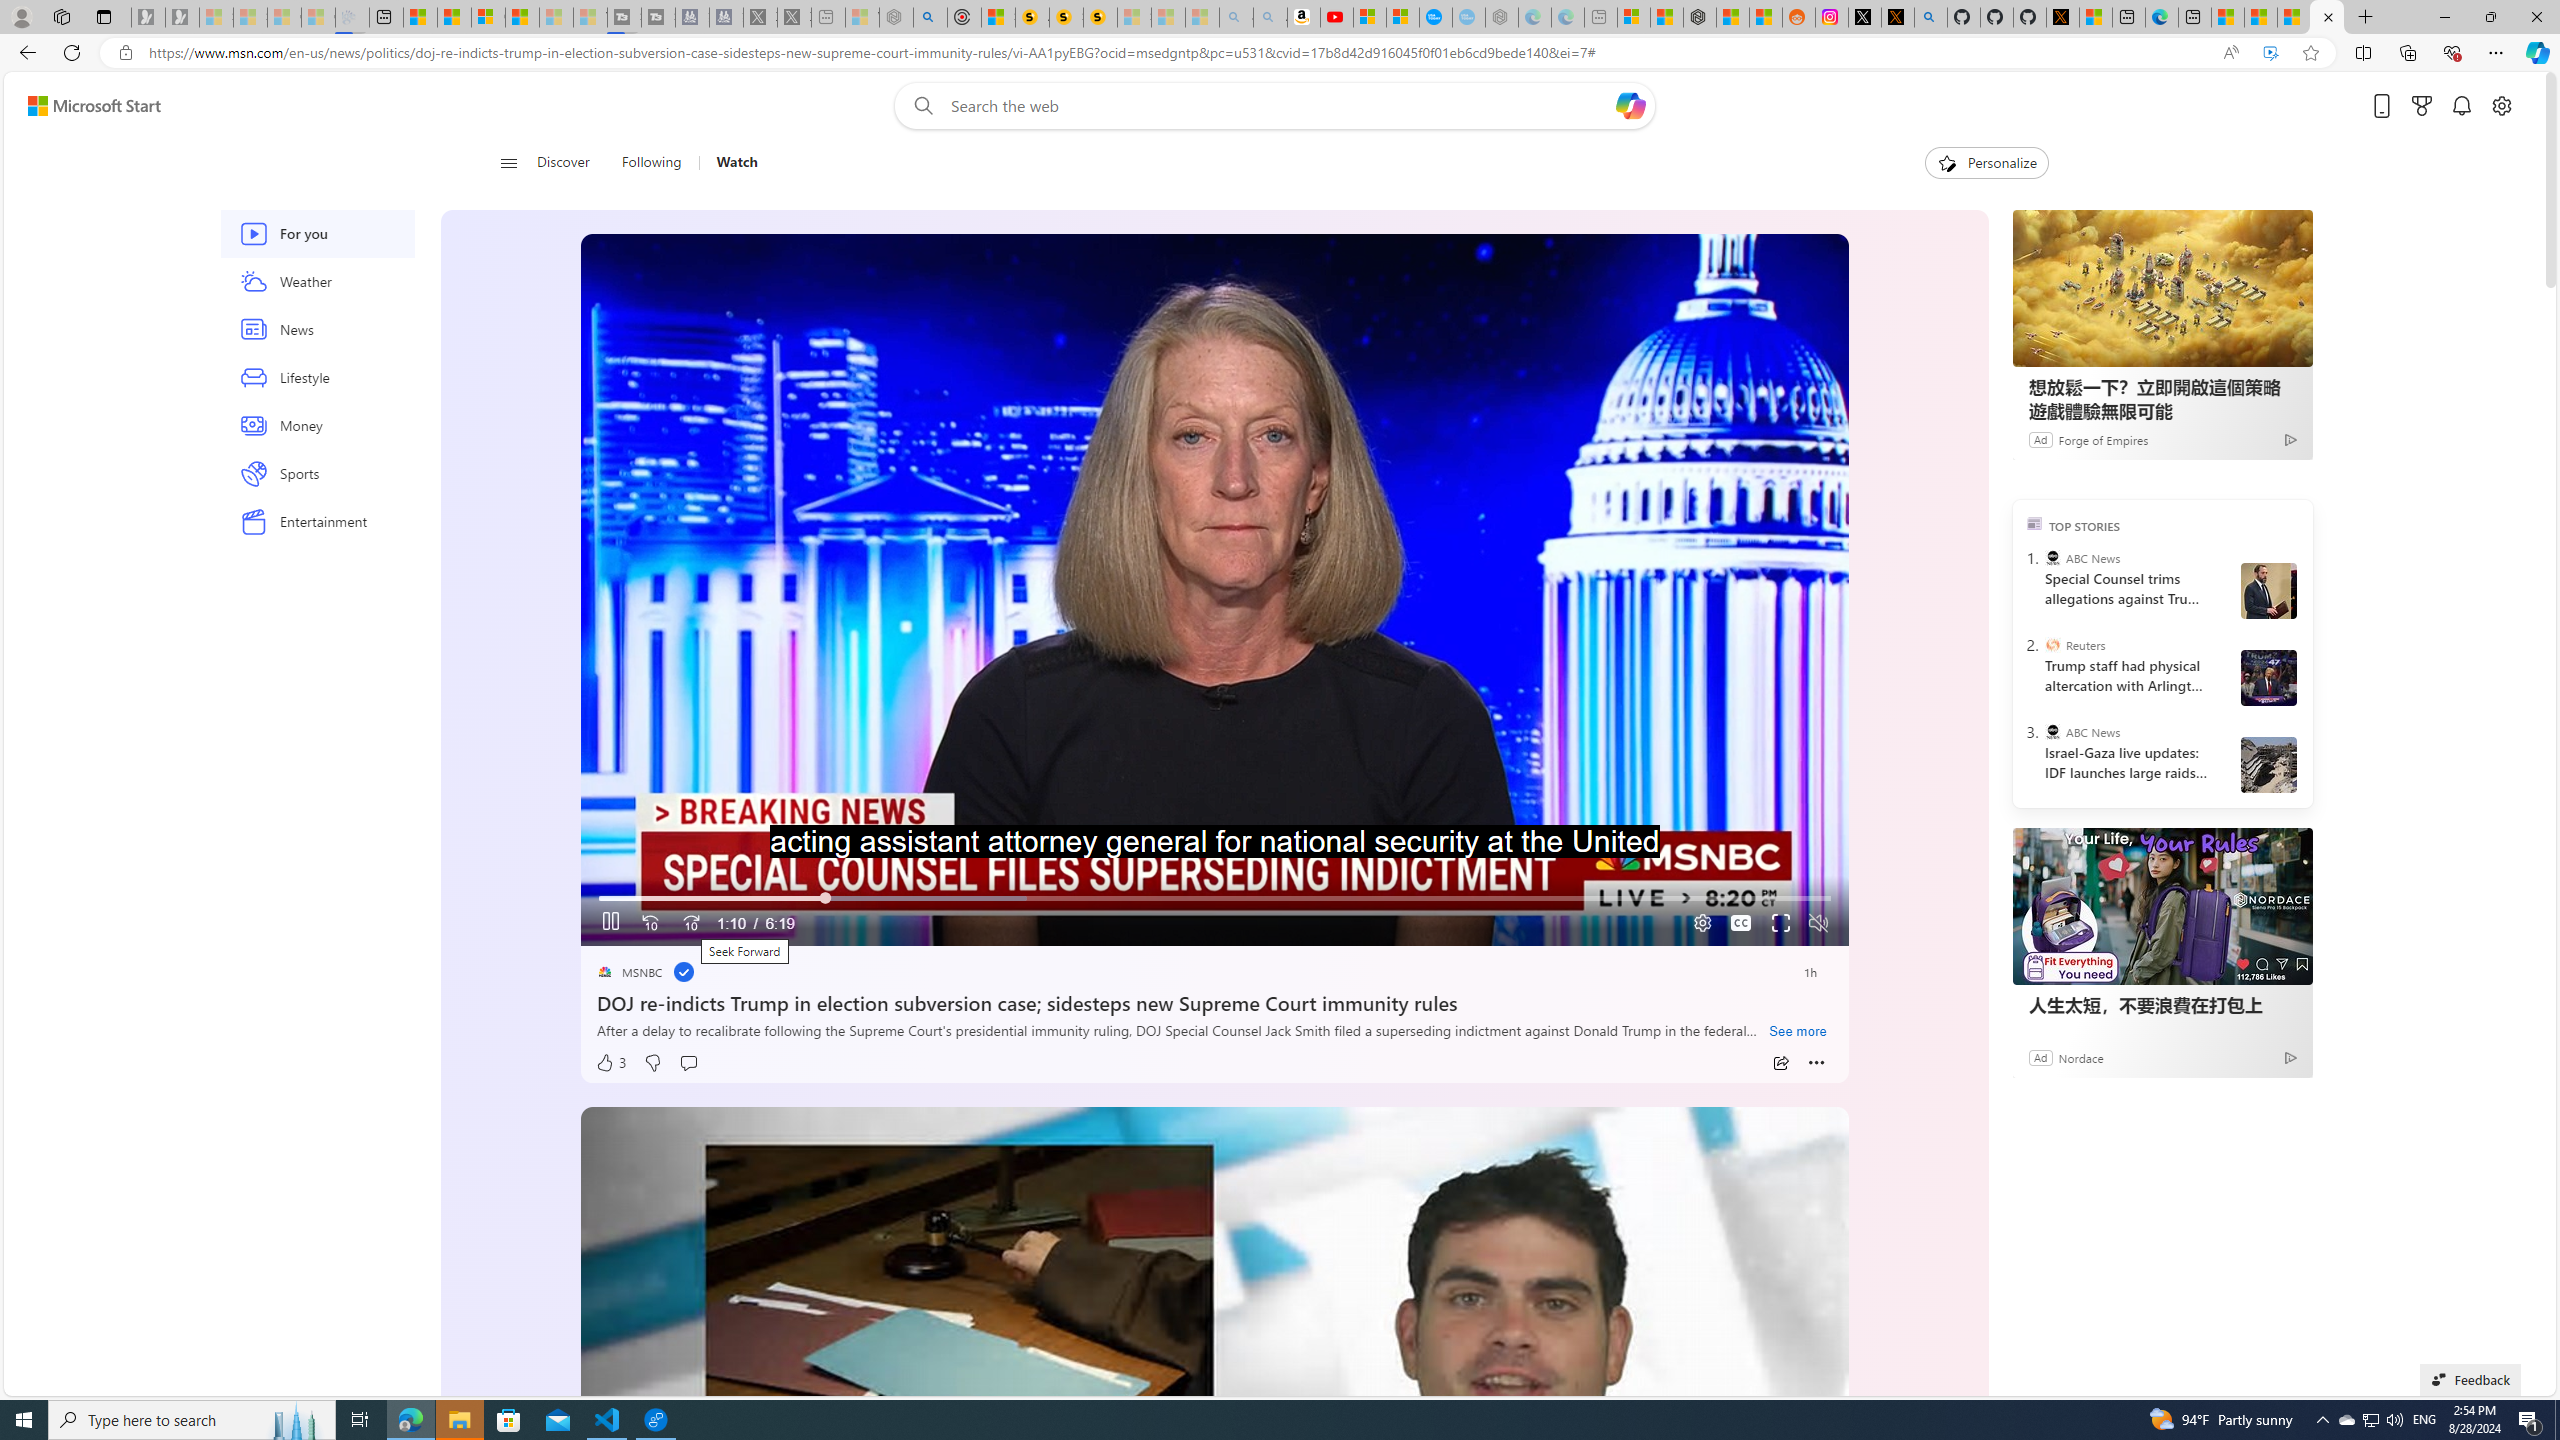 This screenshot has width=2560, height=1440. Describe the element at coordinates (1469, 17) in the screenshot. I see `The most popular Google 'how to' searches - Sleeping` at that location.